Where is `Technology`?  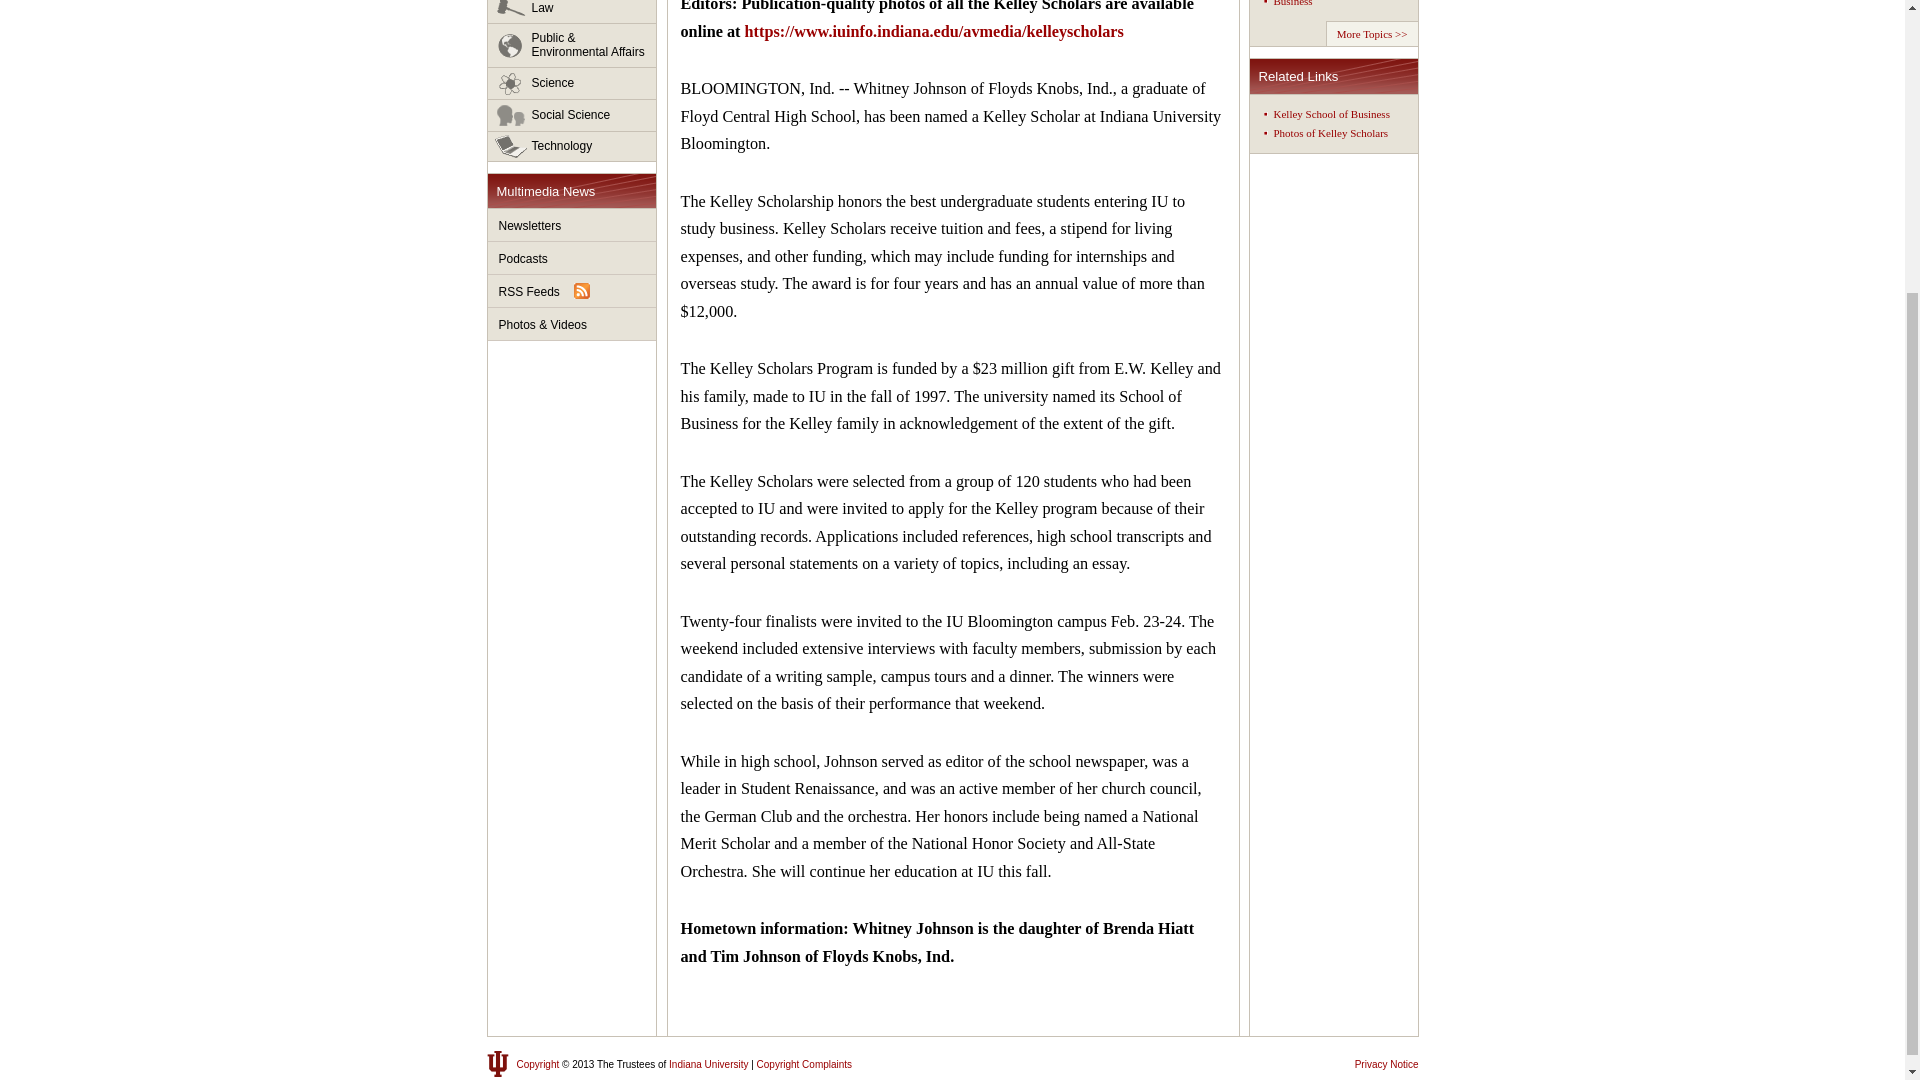 Technology is located at coordinates (572, 146).